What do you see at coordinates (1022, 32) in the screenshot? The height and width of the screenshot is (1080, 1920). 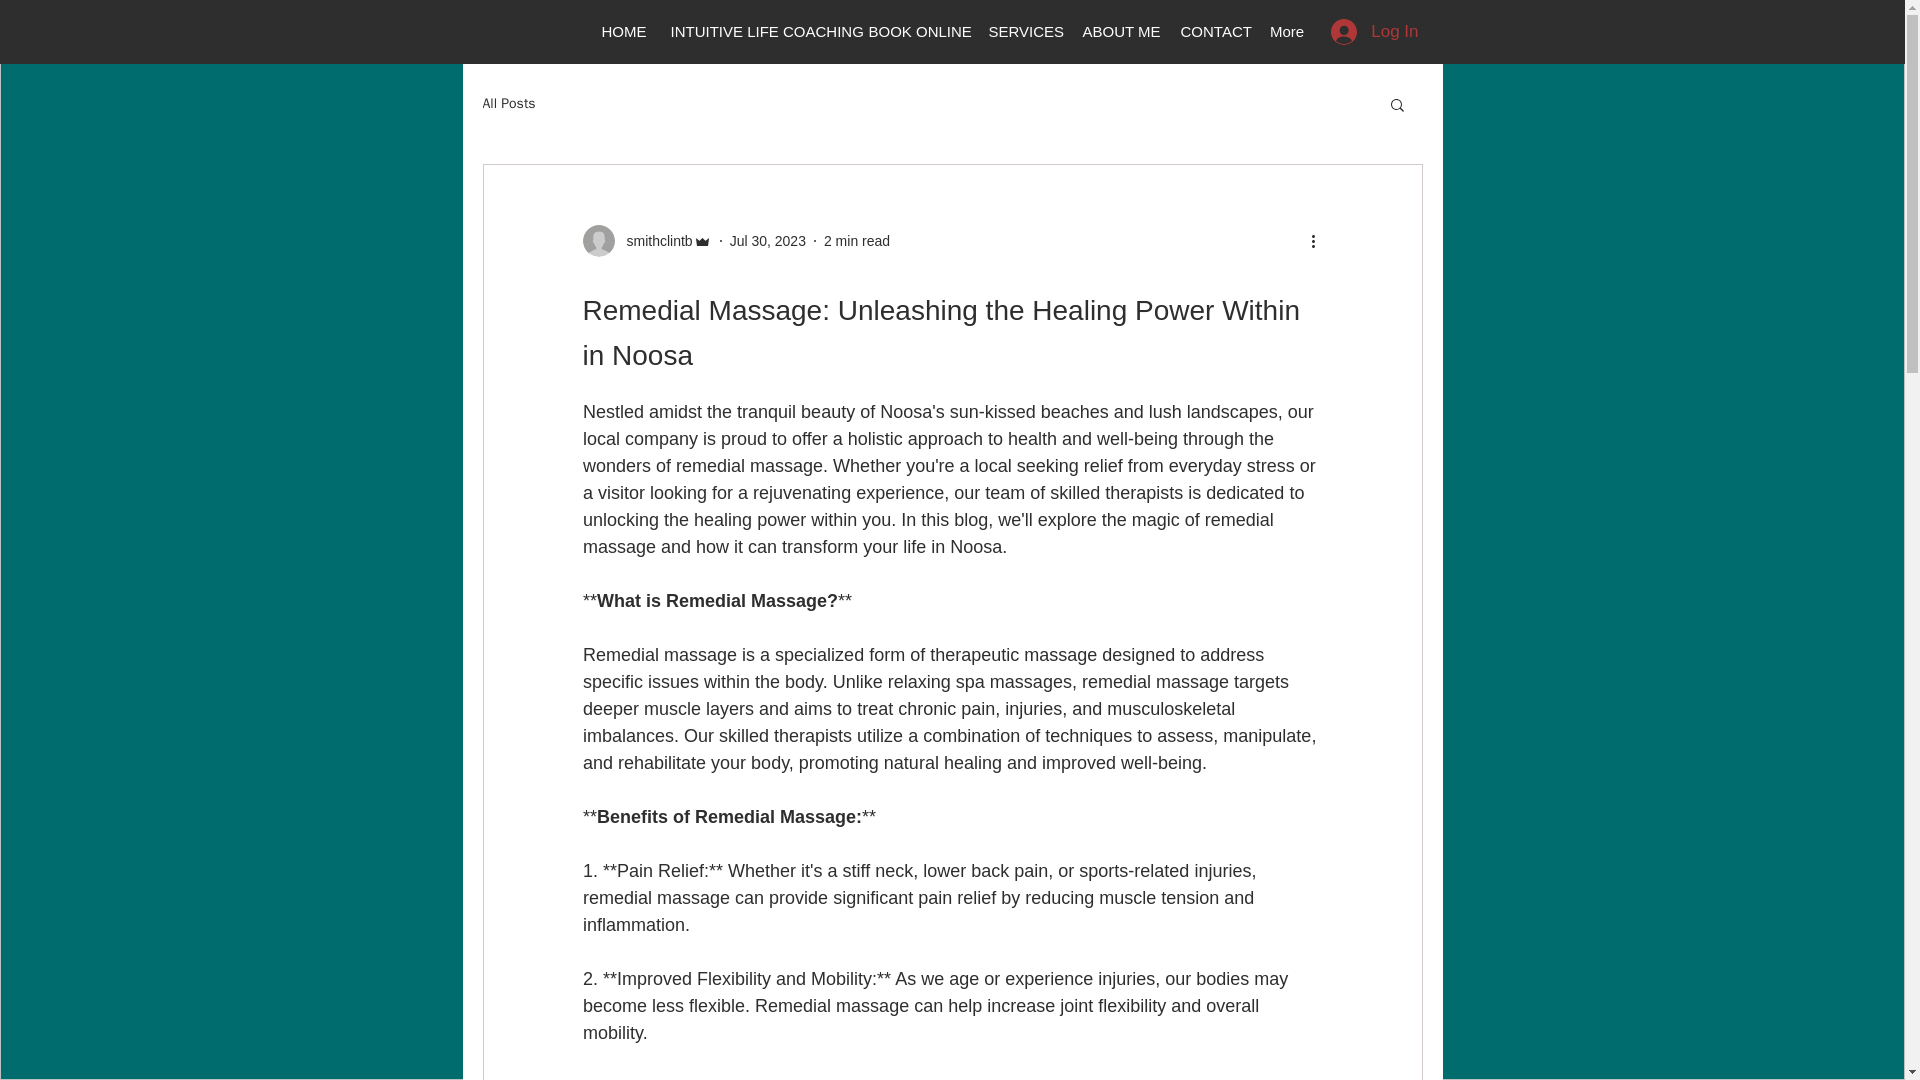 I see `SERVICES` at bounding box center [1022, 32].